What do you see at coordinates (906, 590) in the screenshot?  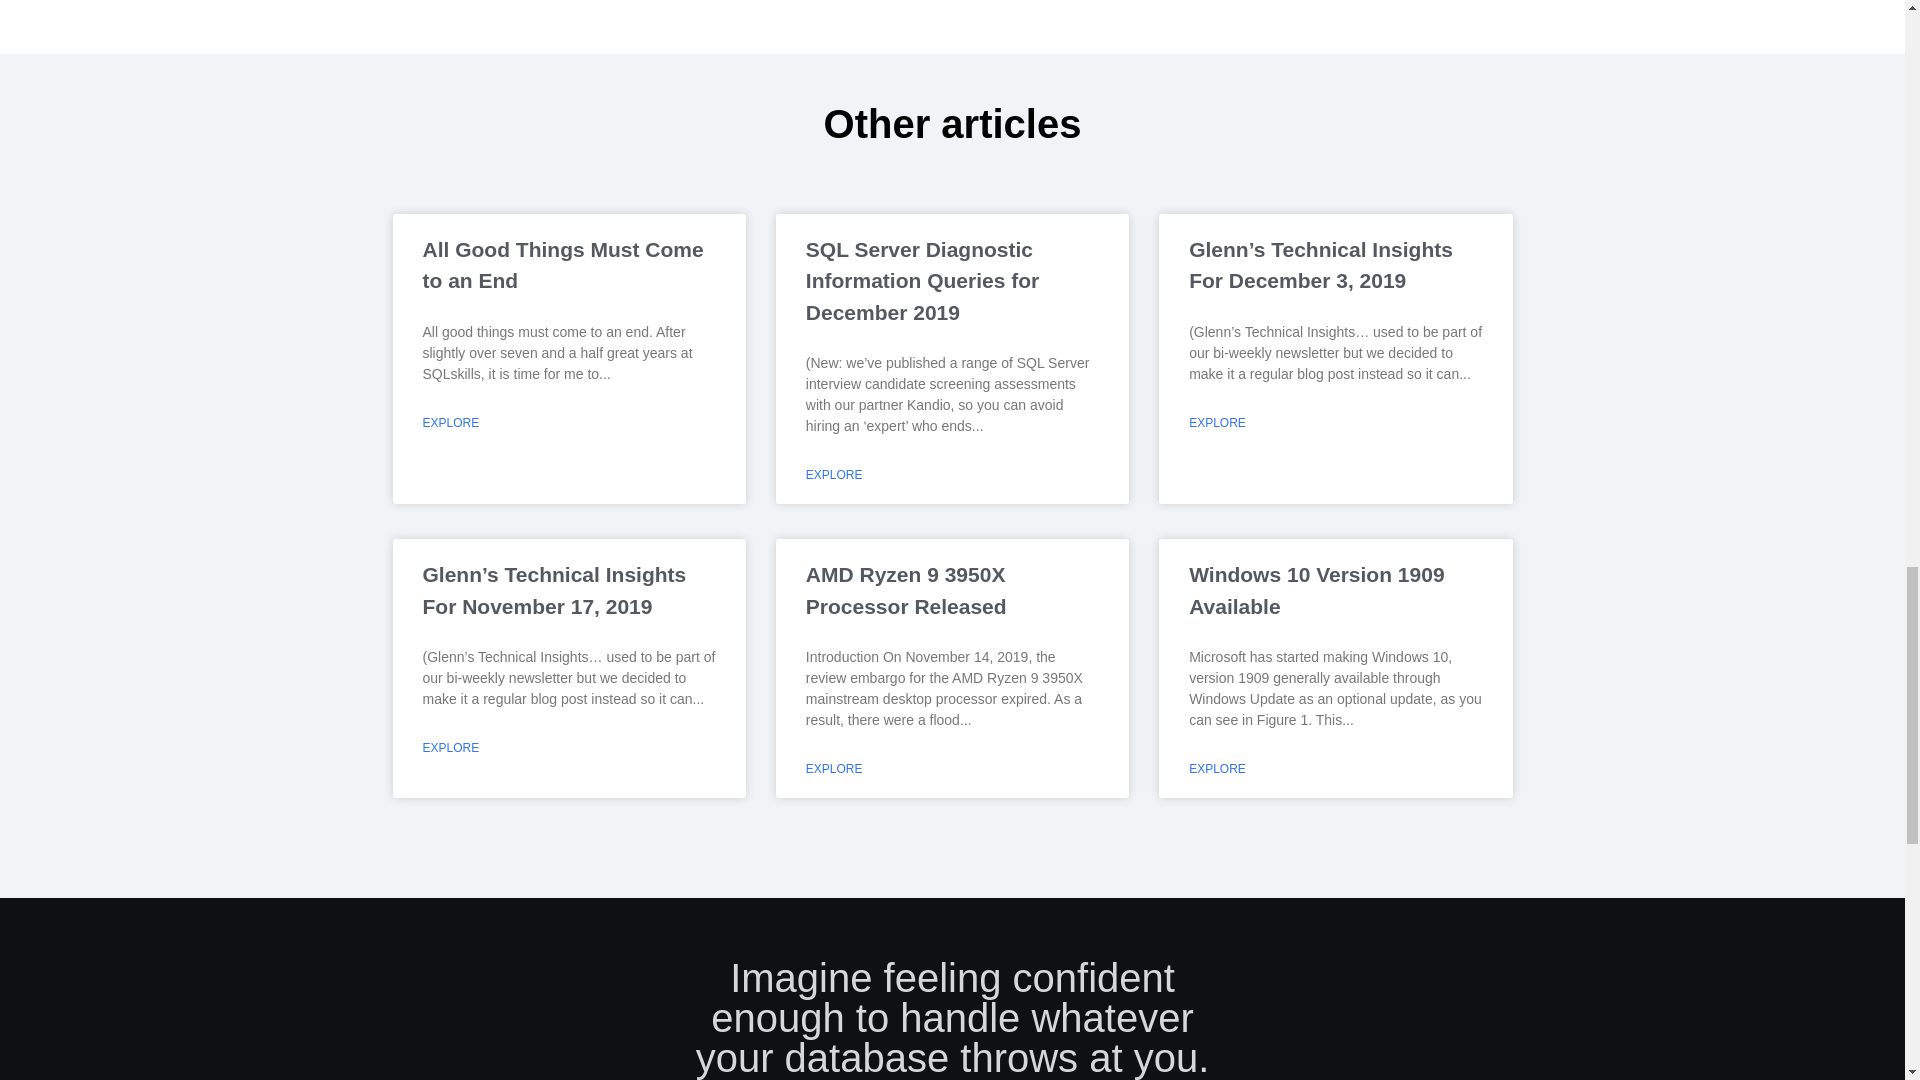 I see `AMD Ryzen 9 3950X Processor Released` at bounding box center [906, 590].